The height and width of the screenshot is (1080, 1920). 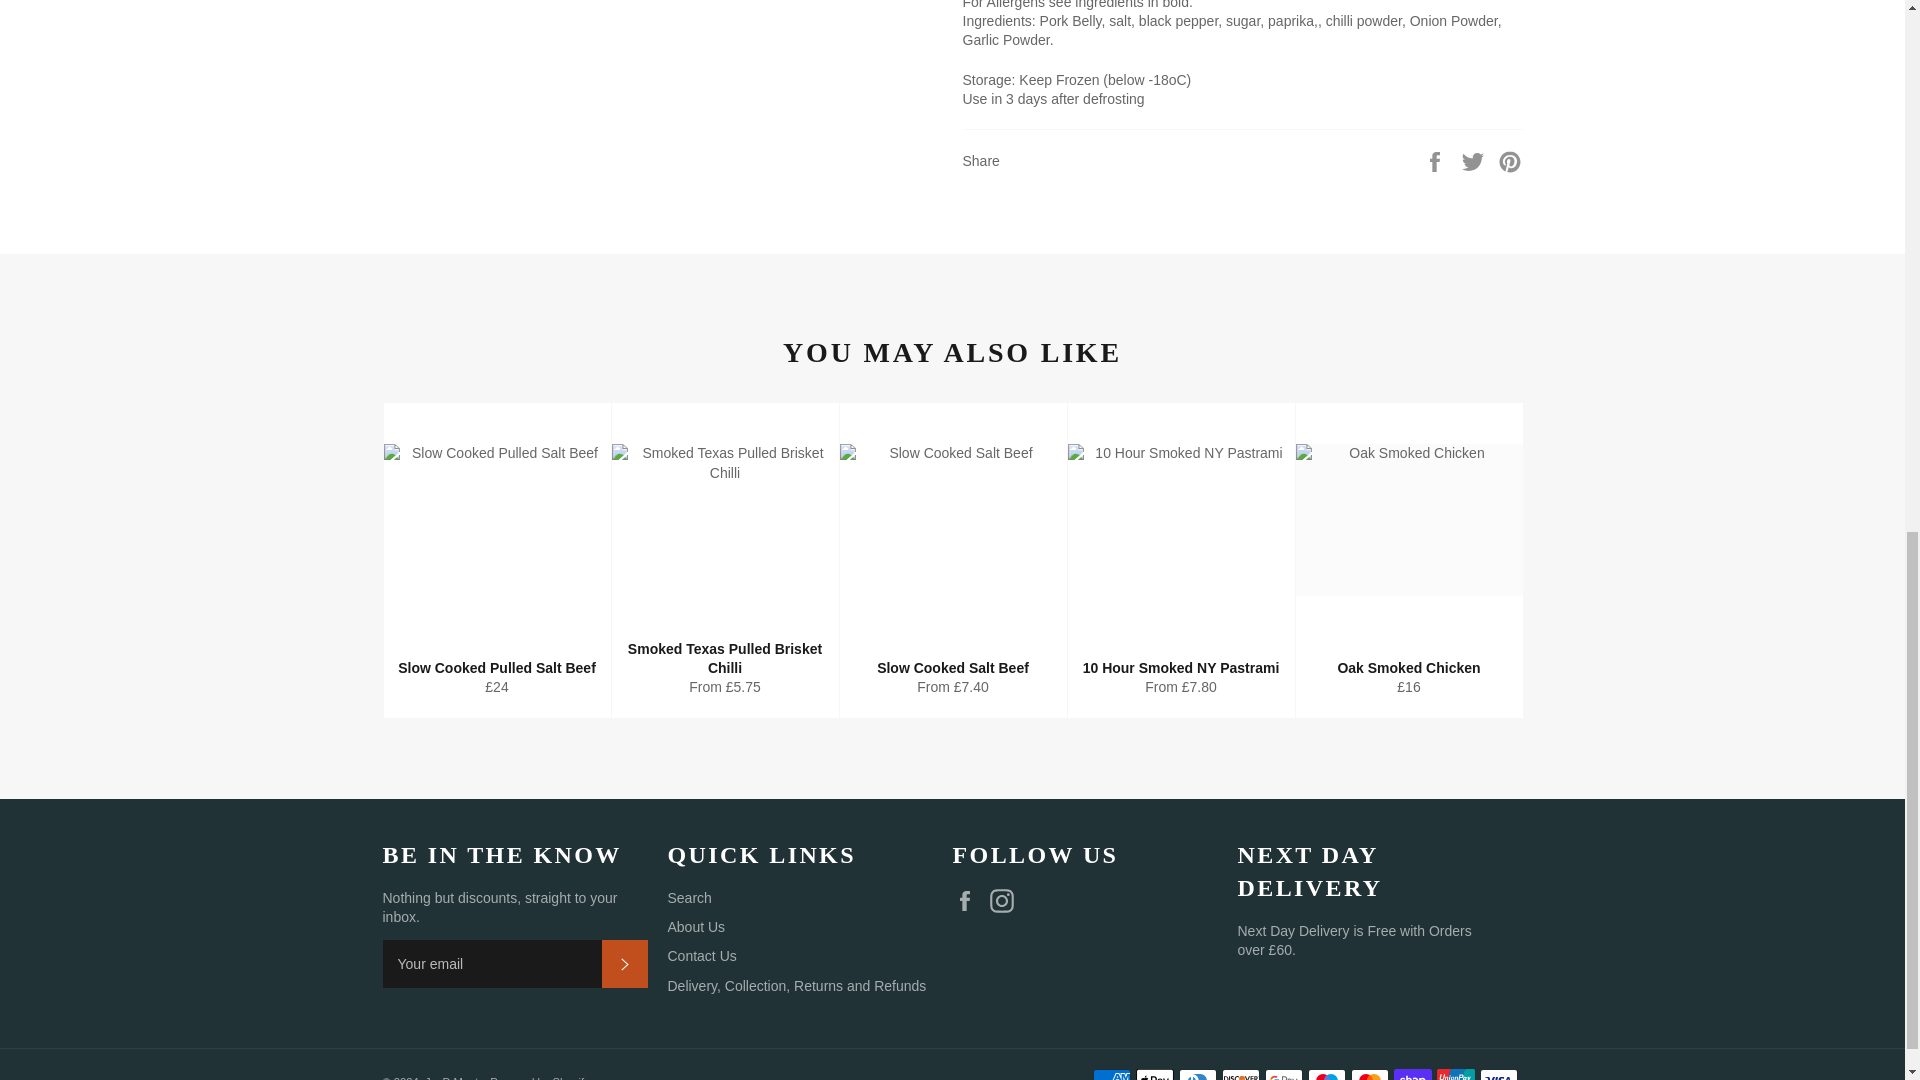 I want to click on JayD Meats on Facebook, so click(x=969, y=900).